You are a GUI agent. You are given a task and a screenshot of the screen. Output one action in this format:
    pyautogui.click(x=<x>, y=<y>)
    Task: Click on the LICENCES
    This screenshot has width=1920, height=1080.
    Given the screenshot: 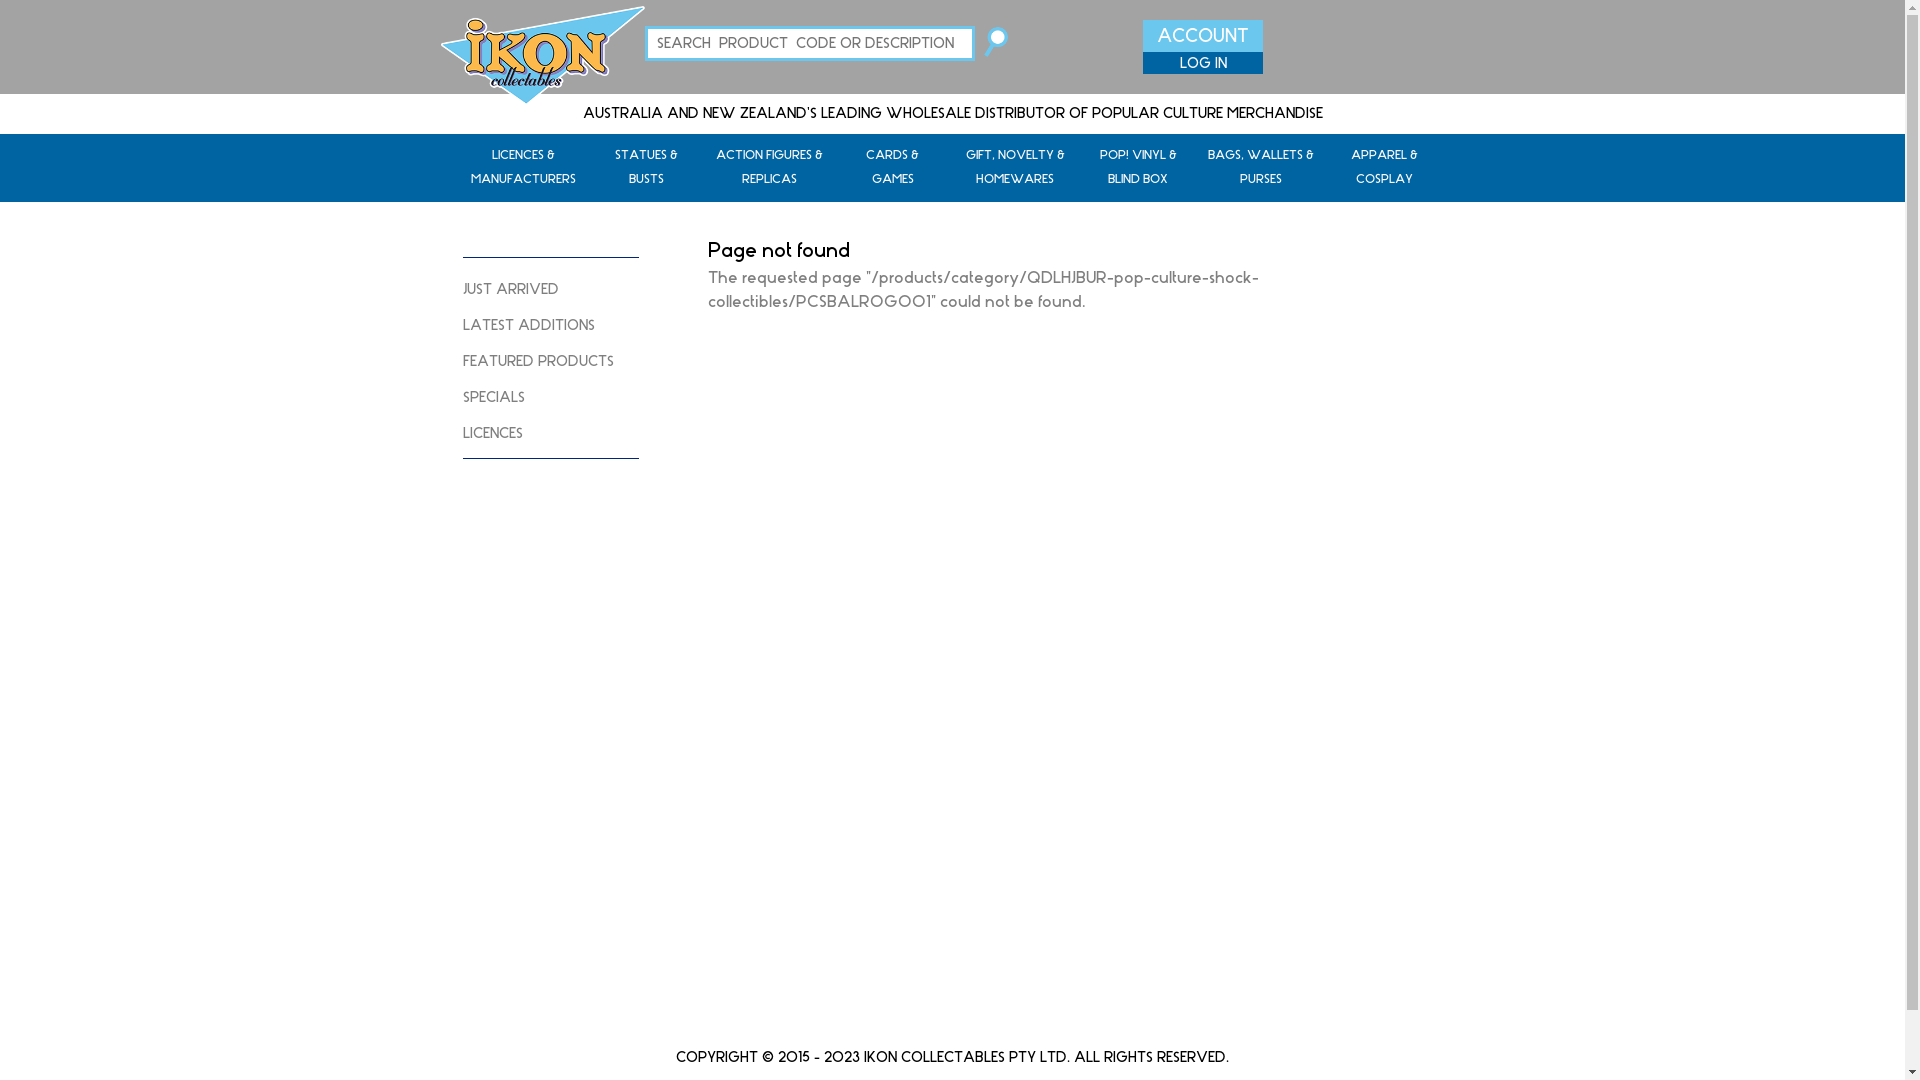 What is the action you would take?
    pyautogui.click(x=550, y=434)
    